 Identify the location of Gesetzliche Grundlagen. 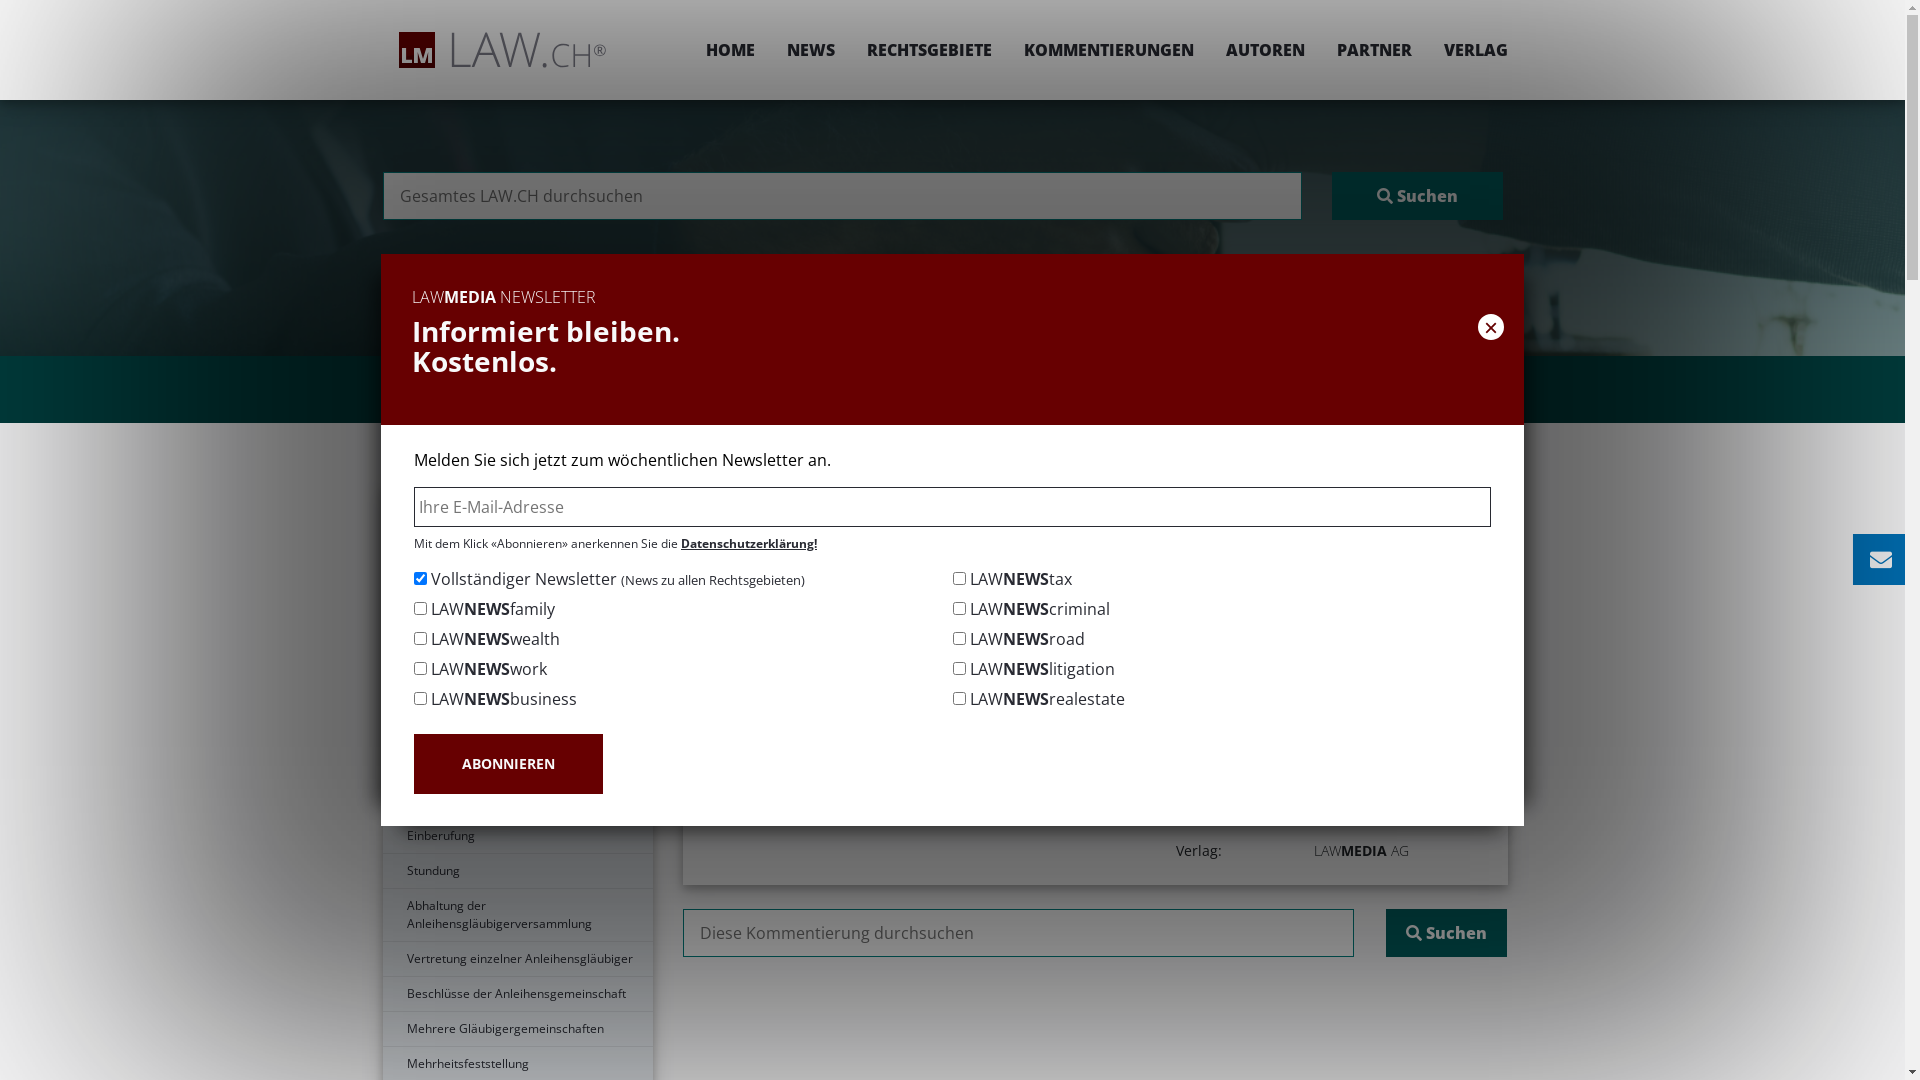
(517, 573).